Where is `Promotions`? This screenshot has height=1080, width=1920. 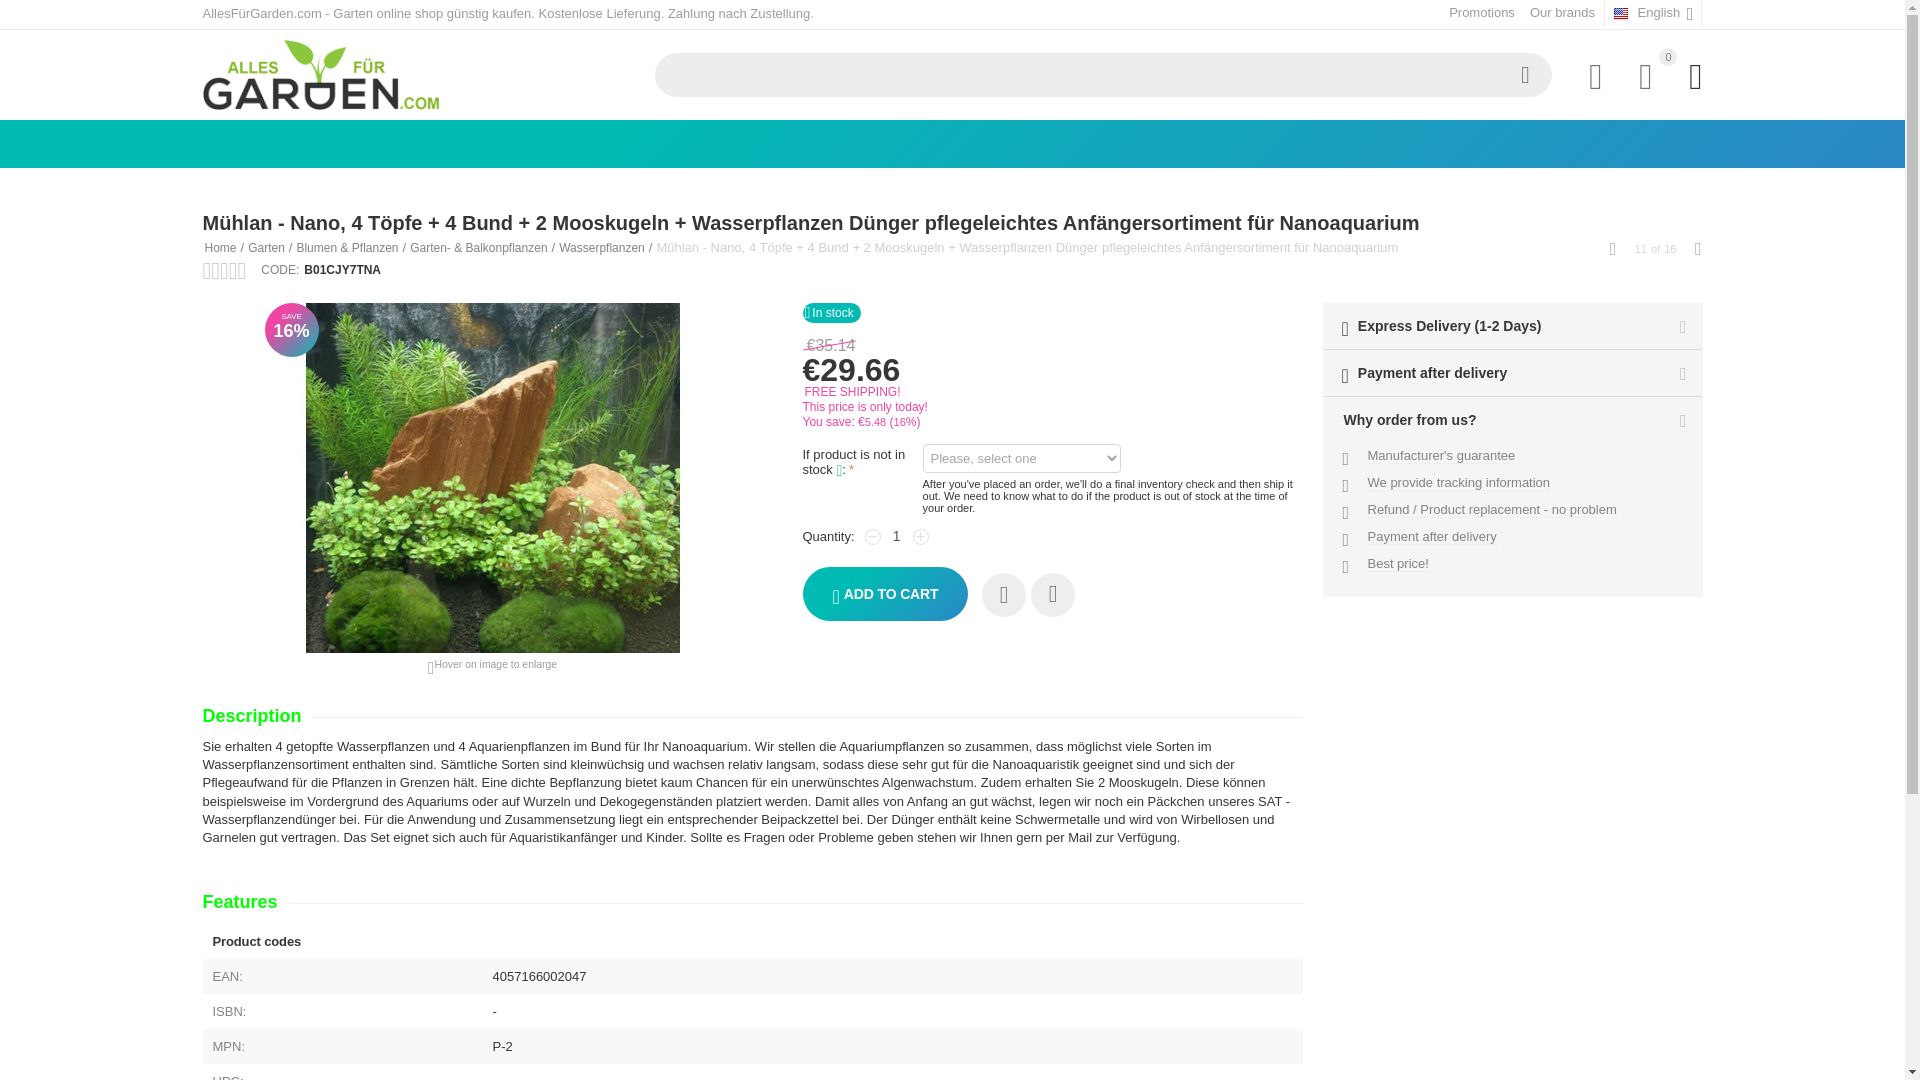
Promotions is located at coordinates (1482, 12).